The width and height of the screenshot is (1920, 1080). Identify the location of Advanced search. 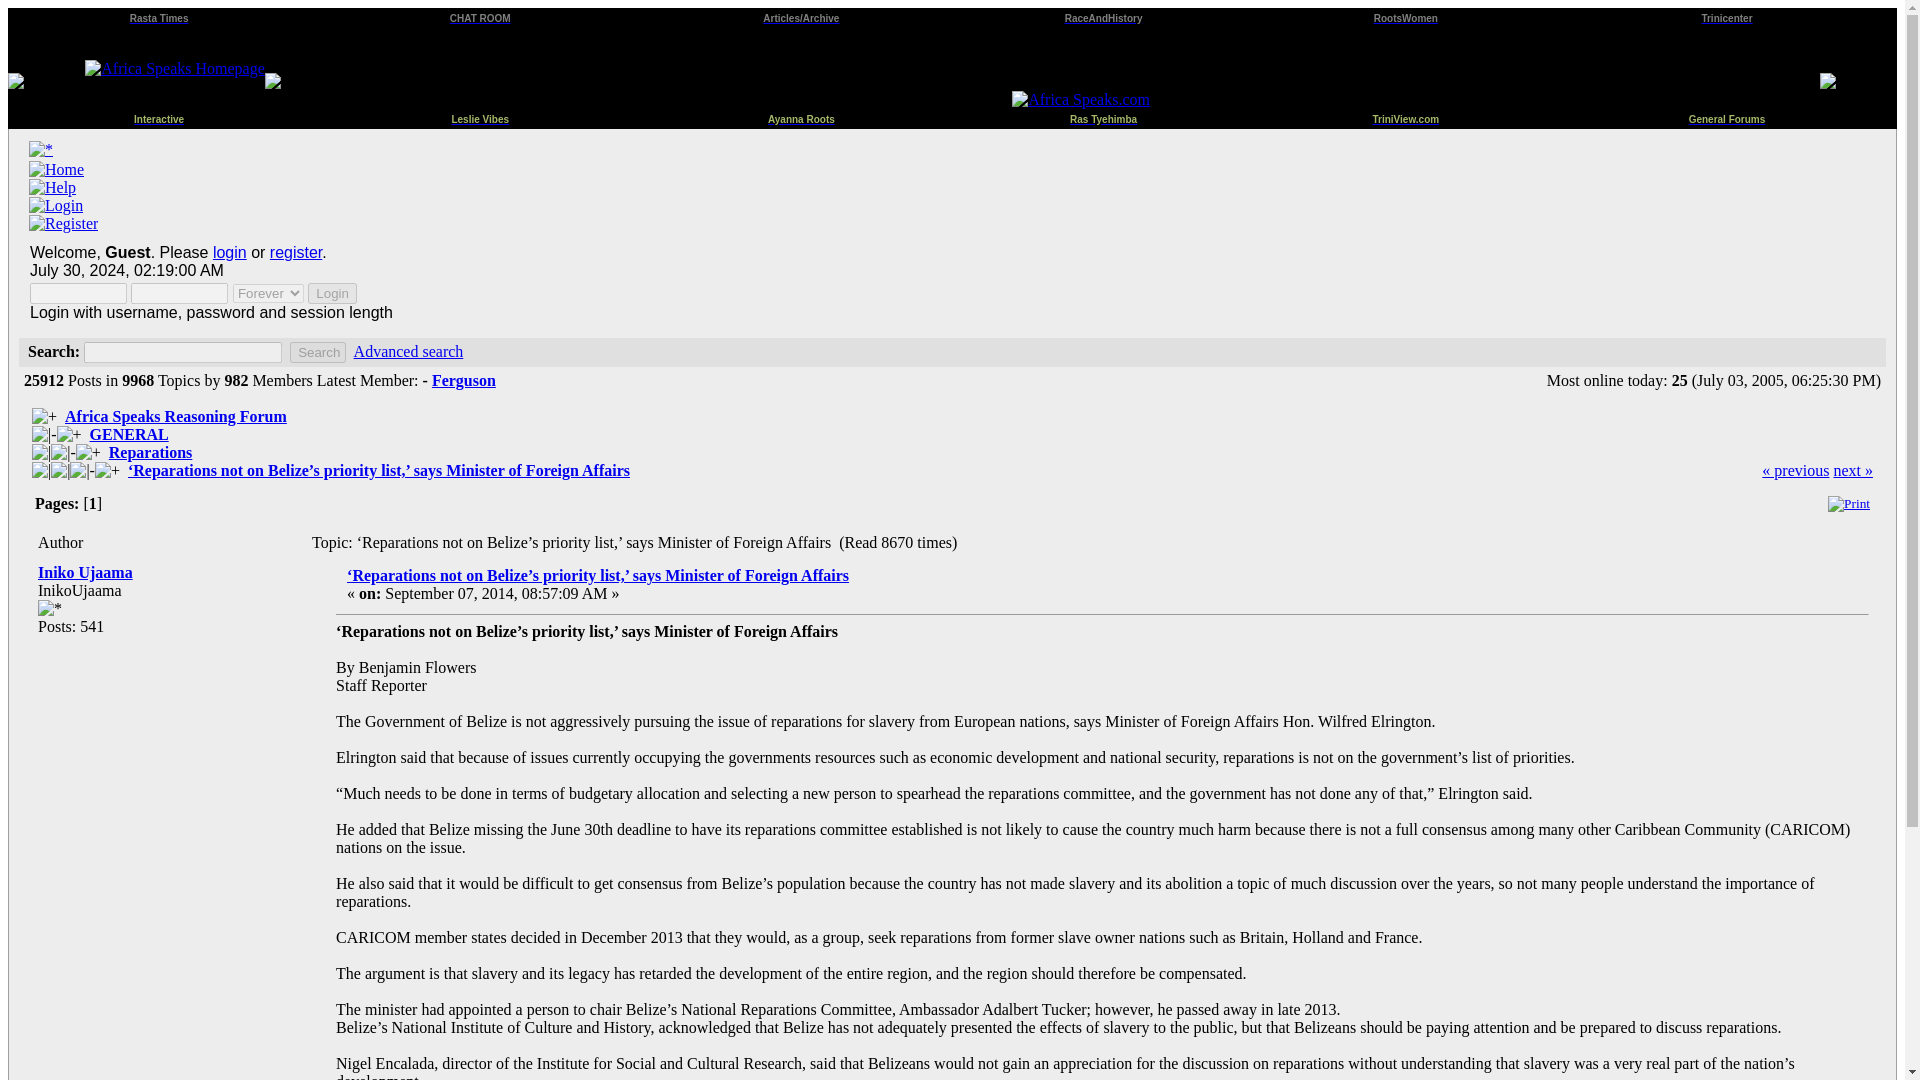
(408, 351).